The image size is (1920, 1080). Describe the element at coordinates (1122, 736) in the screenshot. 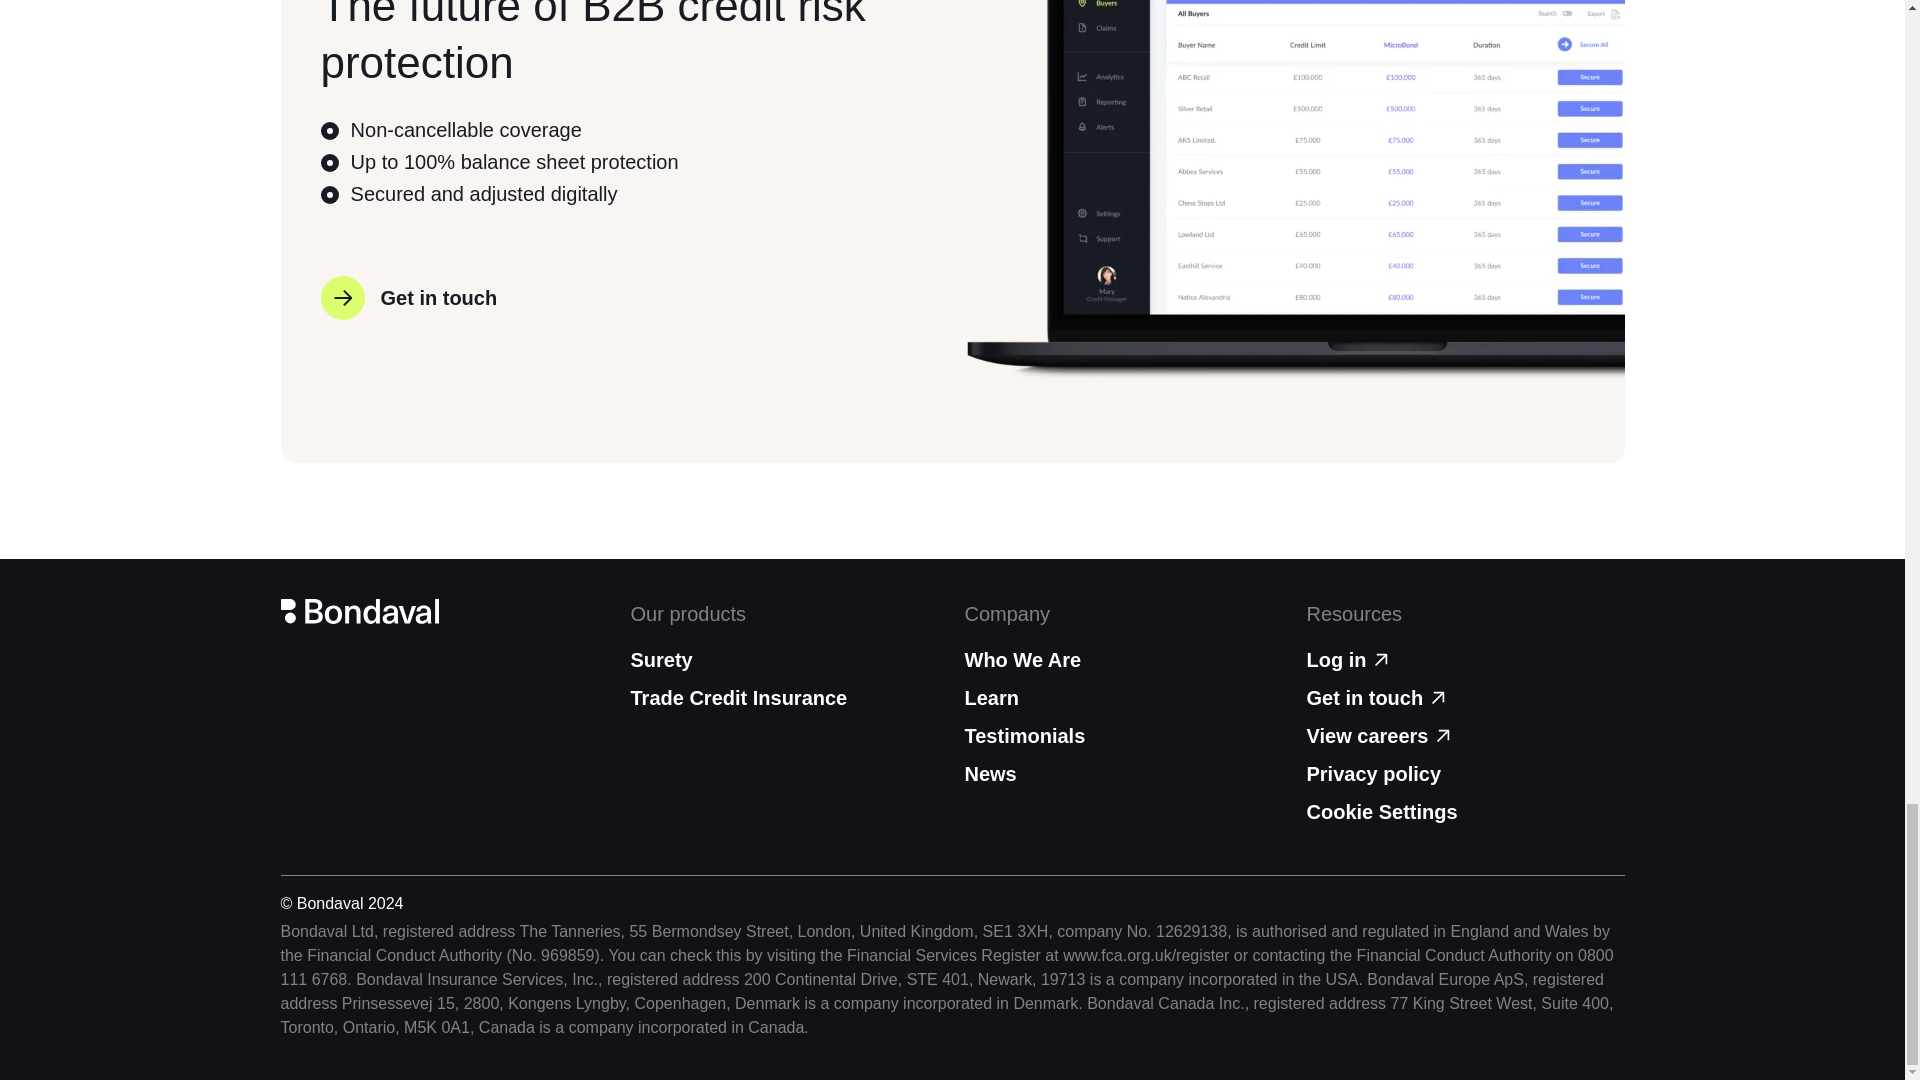

I see `Testimonials` at that location.